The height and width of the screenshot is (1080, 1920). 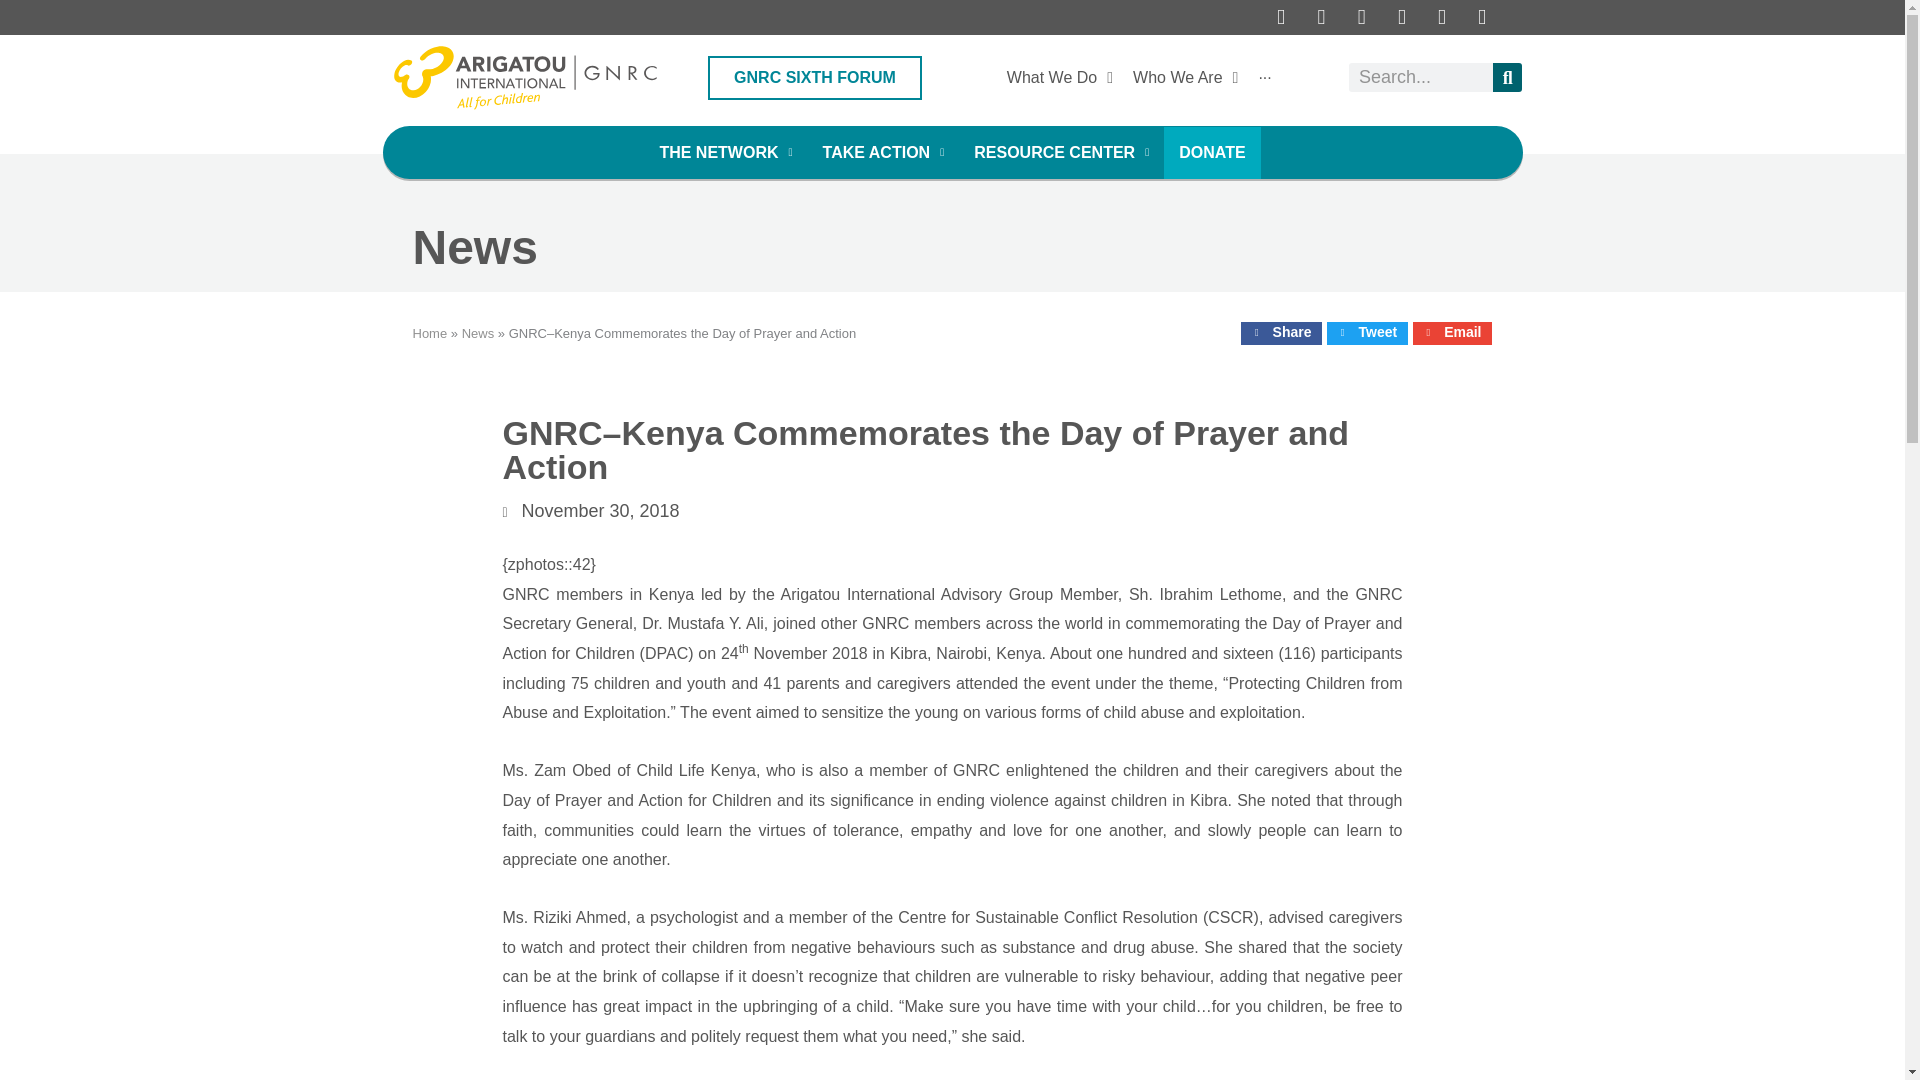 What do you see at coordinates (814, 78) in the screenshot?
I see `GNRC SIXTH FORUM` at bounding box center [814, 78].